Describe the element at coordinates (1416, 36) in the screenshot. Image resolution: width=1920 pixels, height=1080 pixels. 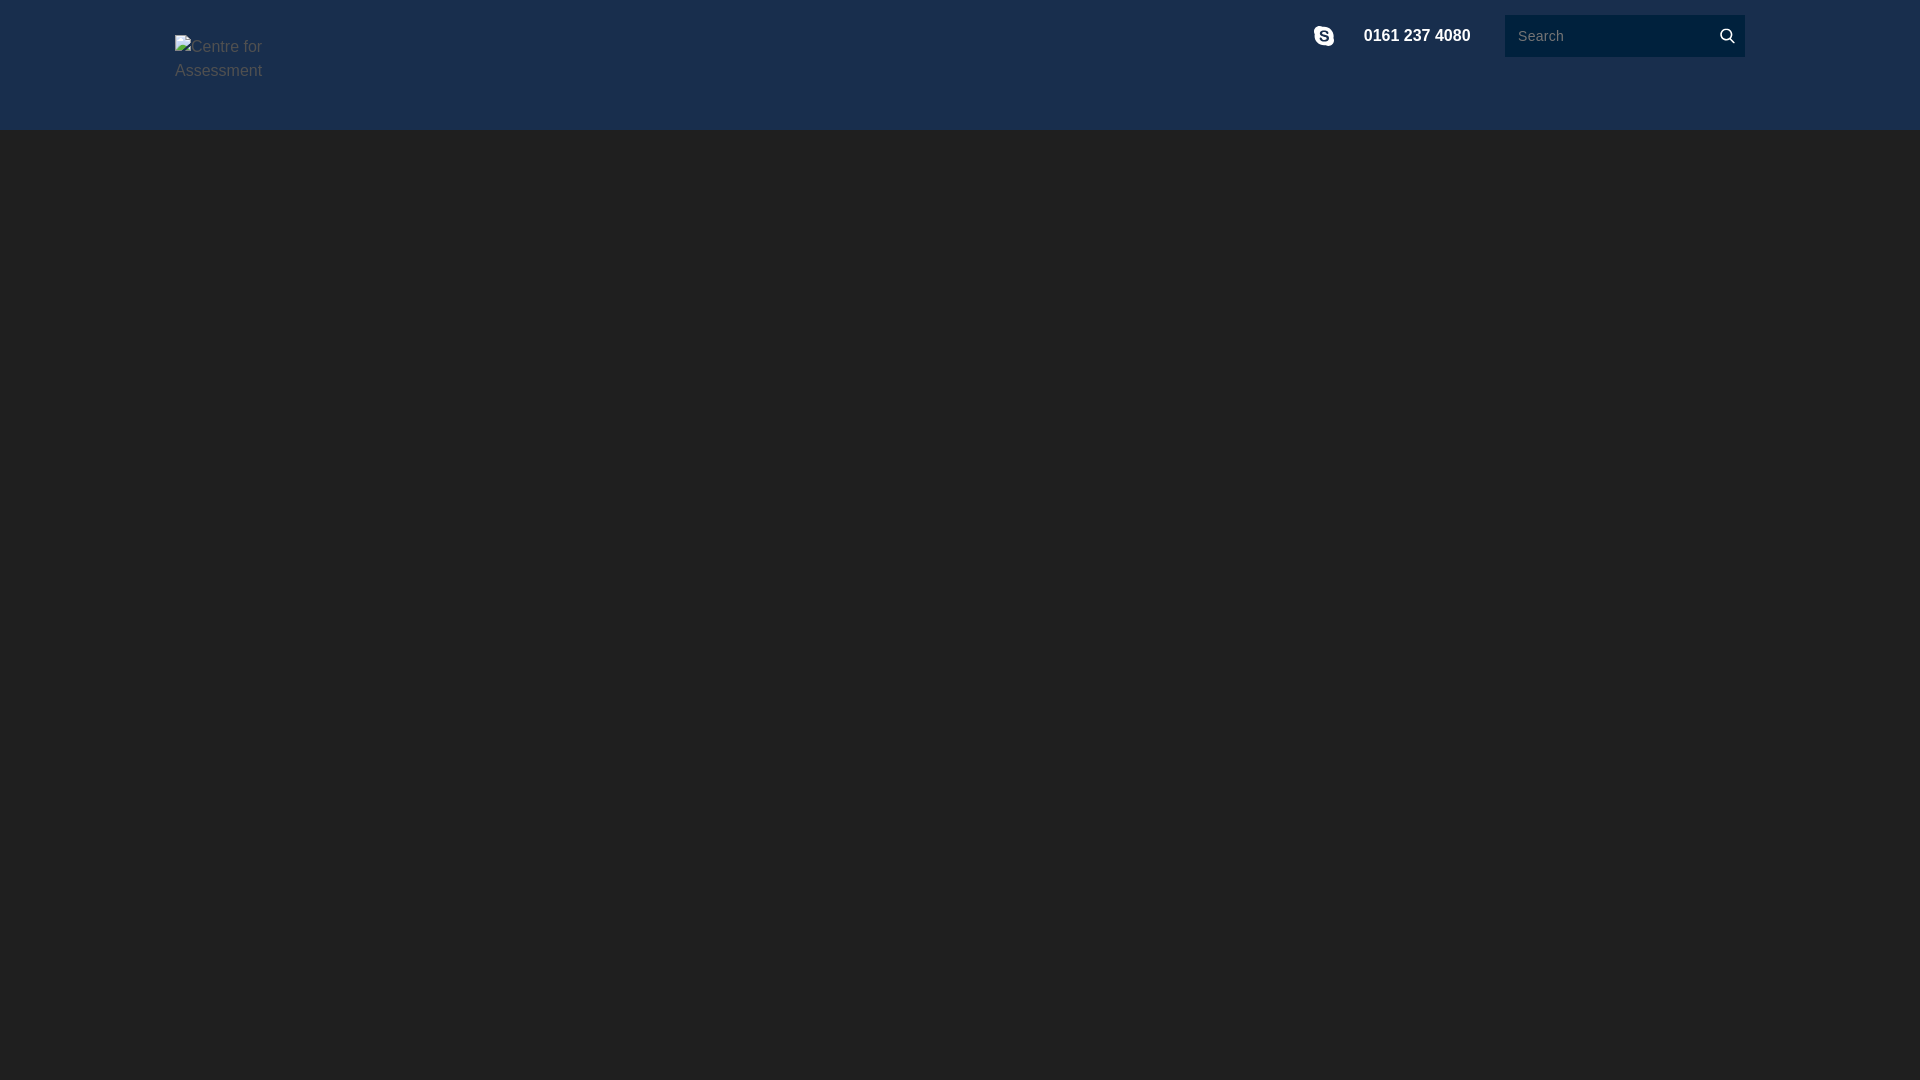
I see `0161 237 4080` at that location.